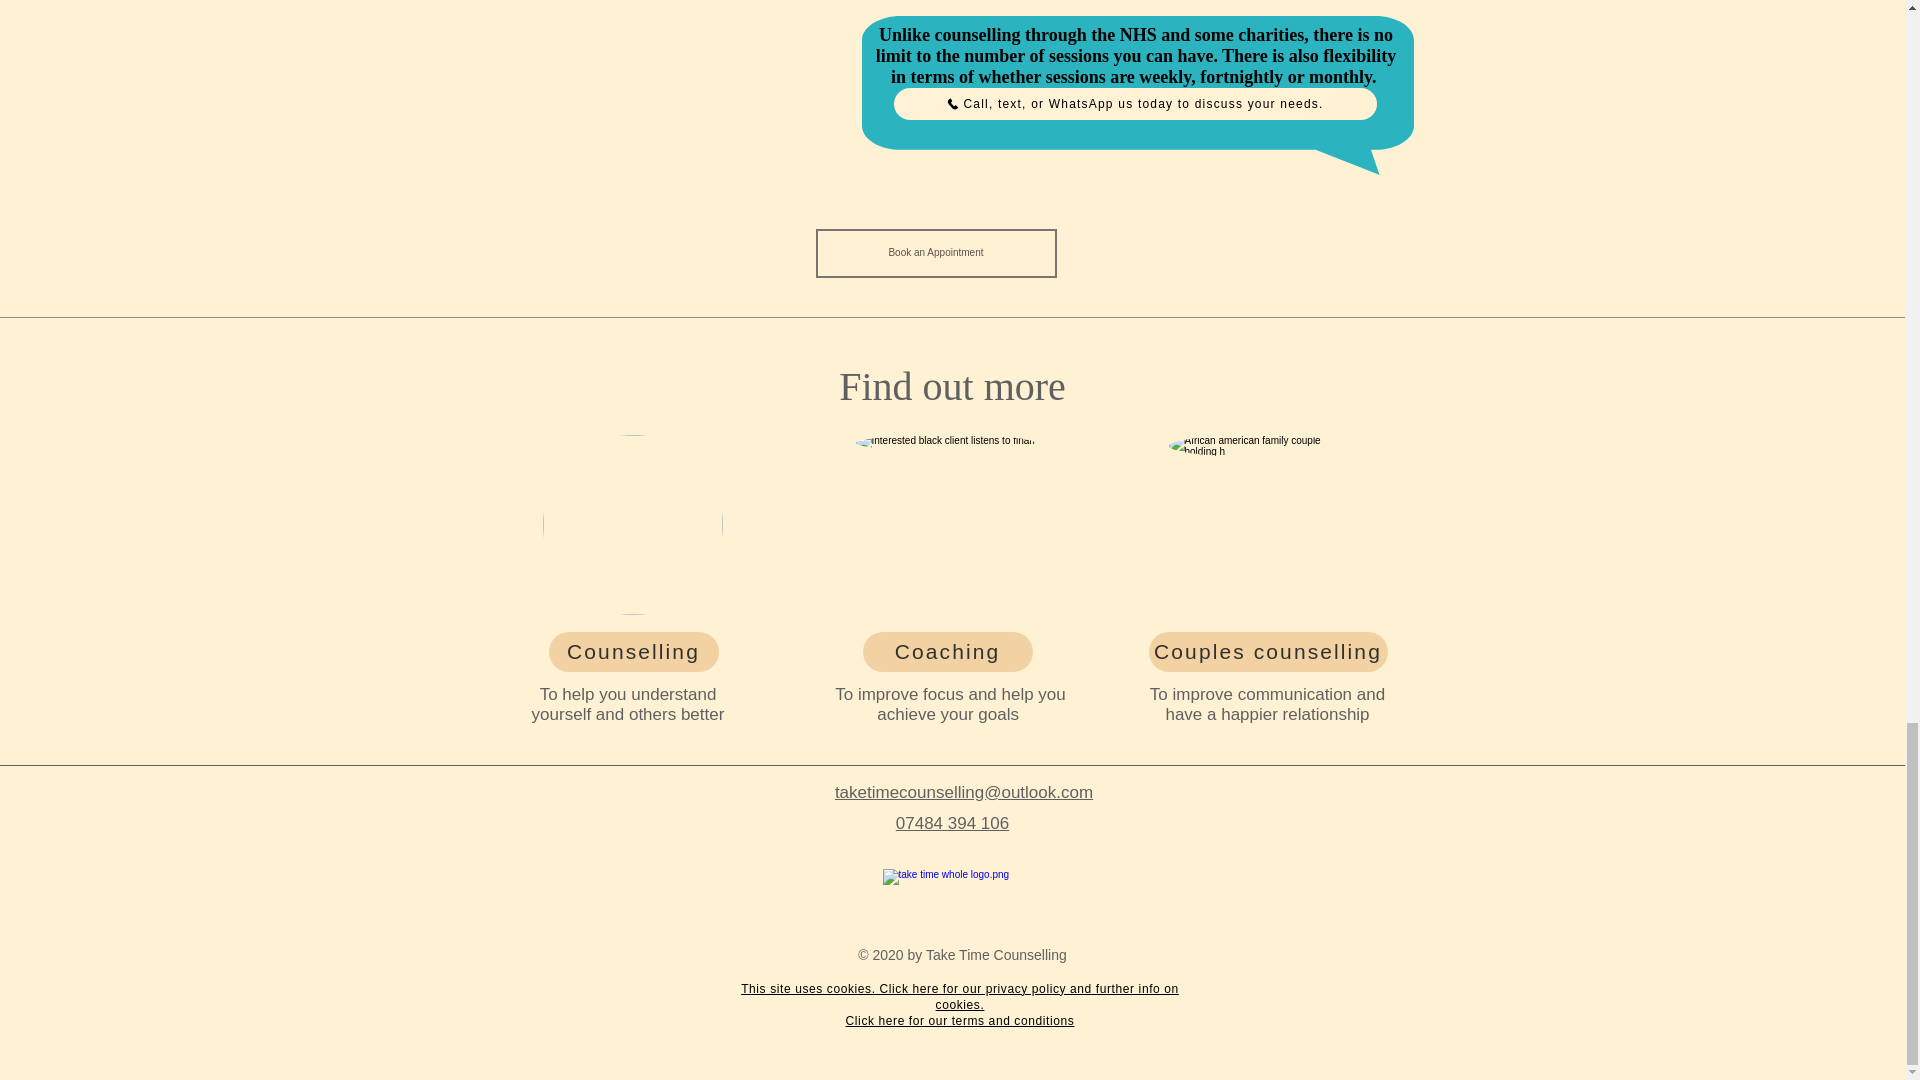 This screenshot has width=1920, height=1080. I want to click on Book an Appointment, so click(936, 252).